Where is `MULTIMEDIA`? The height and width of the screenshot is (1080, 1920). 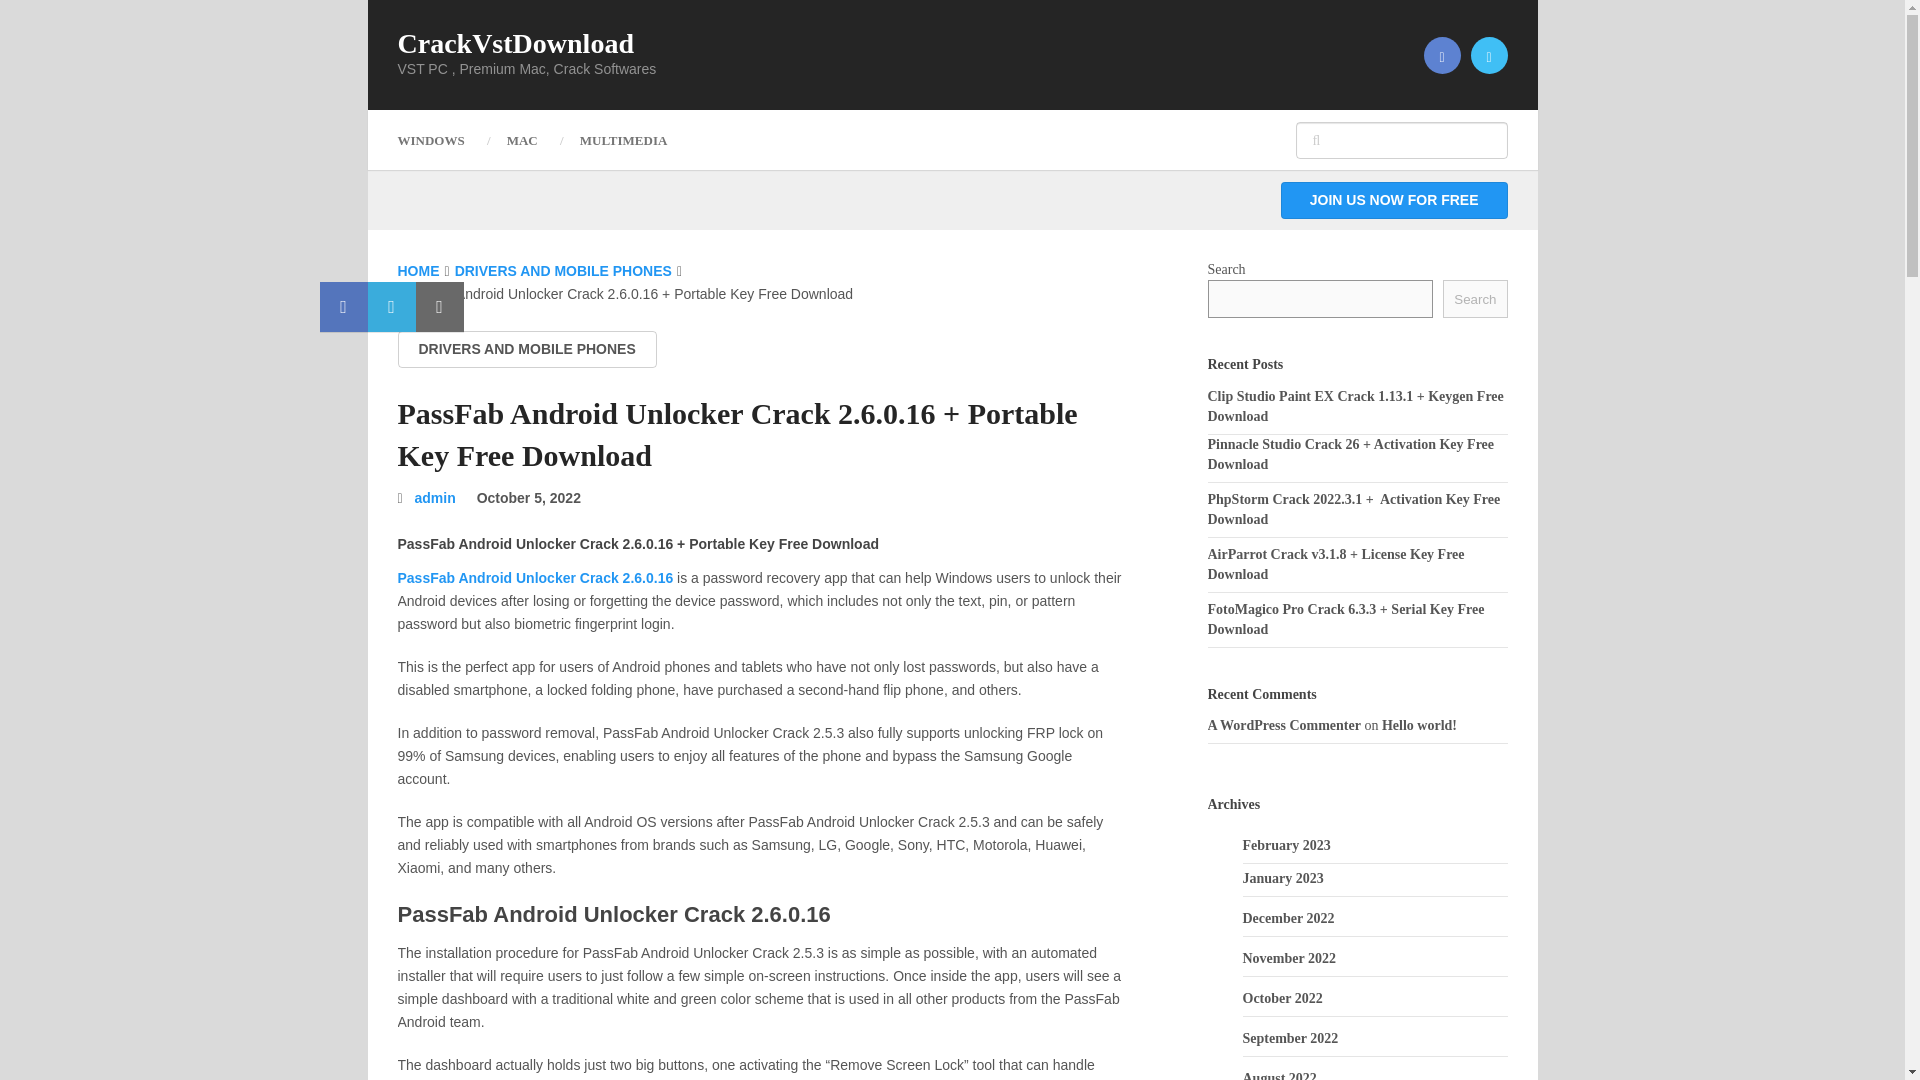
MULTIMEDIA is located at coordinates (624, 140).